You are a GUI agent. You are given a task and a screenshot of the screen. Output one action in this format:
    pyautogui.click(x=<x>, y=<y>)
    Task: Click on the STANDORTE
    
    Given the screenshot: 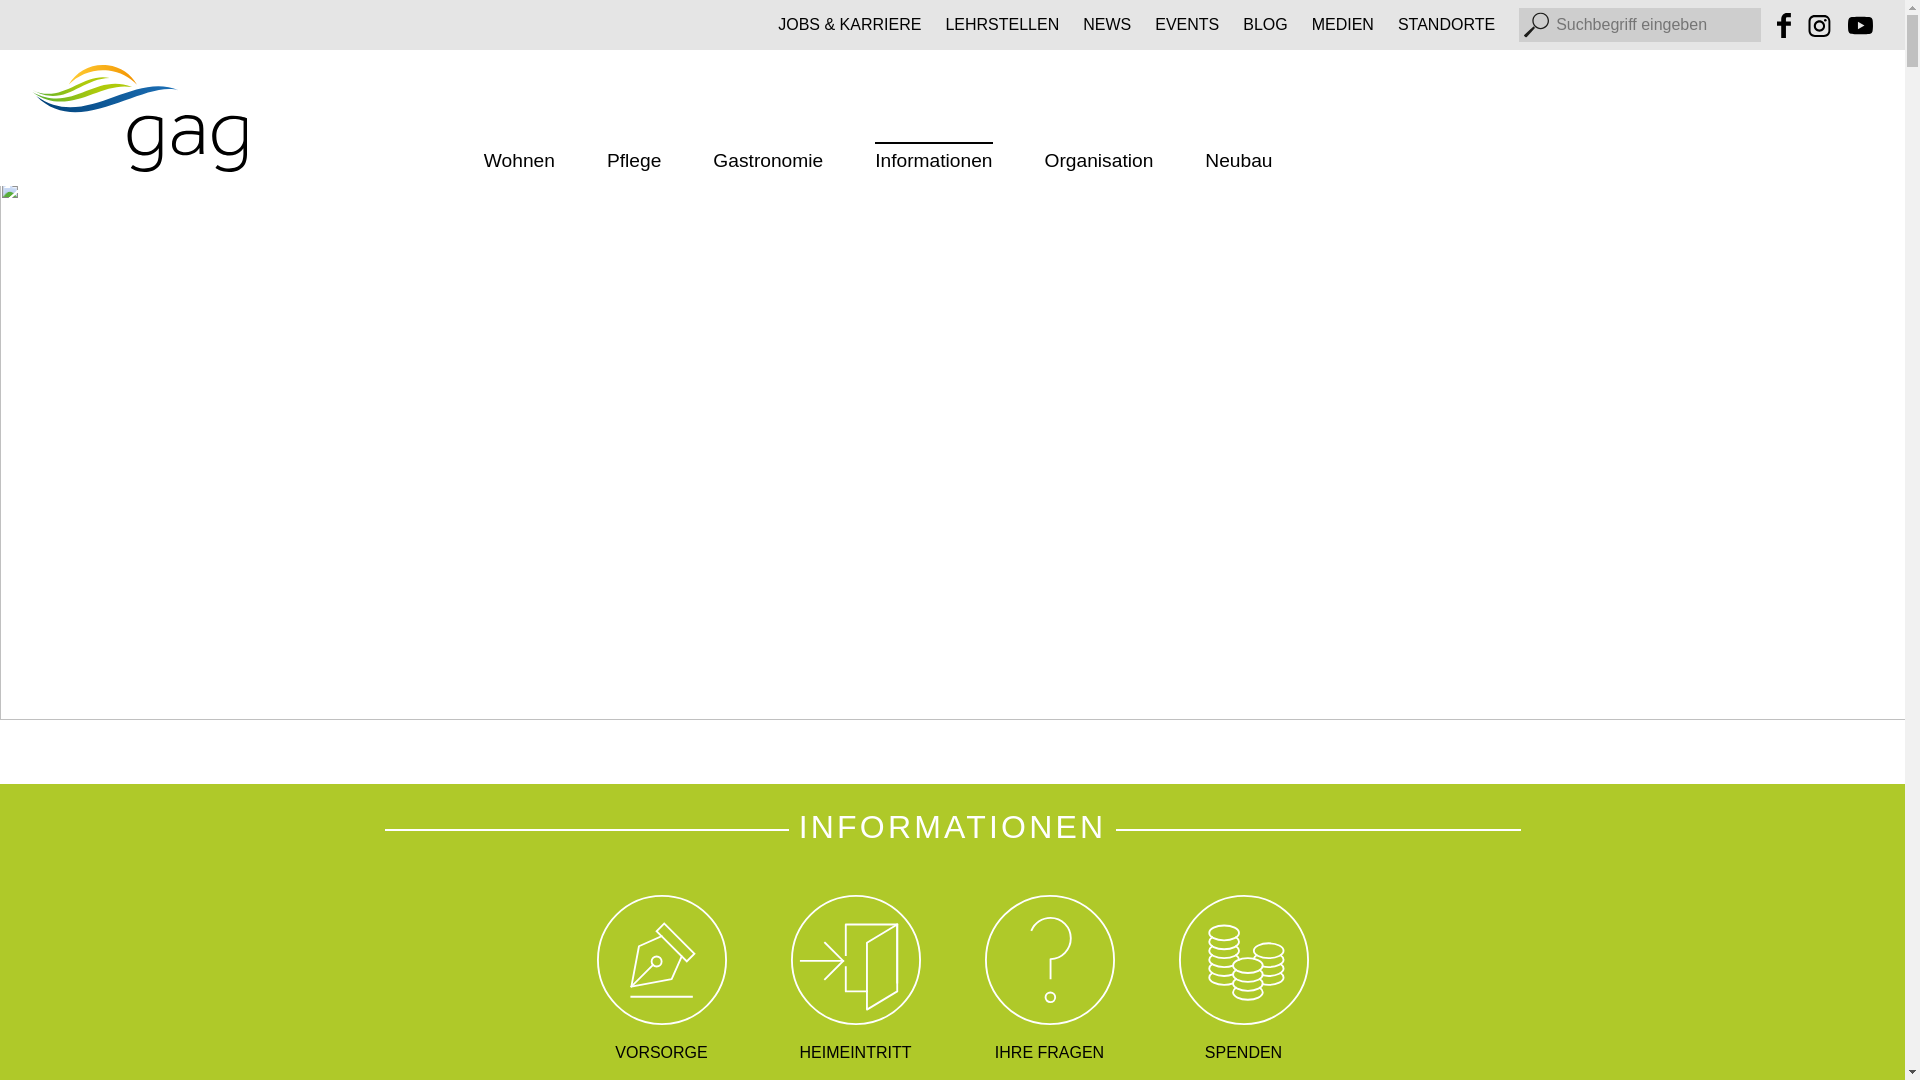 What is the action you would take?
    pyautogui.click(x=1446, y=25)
    